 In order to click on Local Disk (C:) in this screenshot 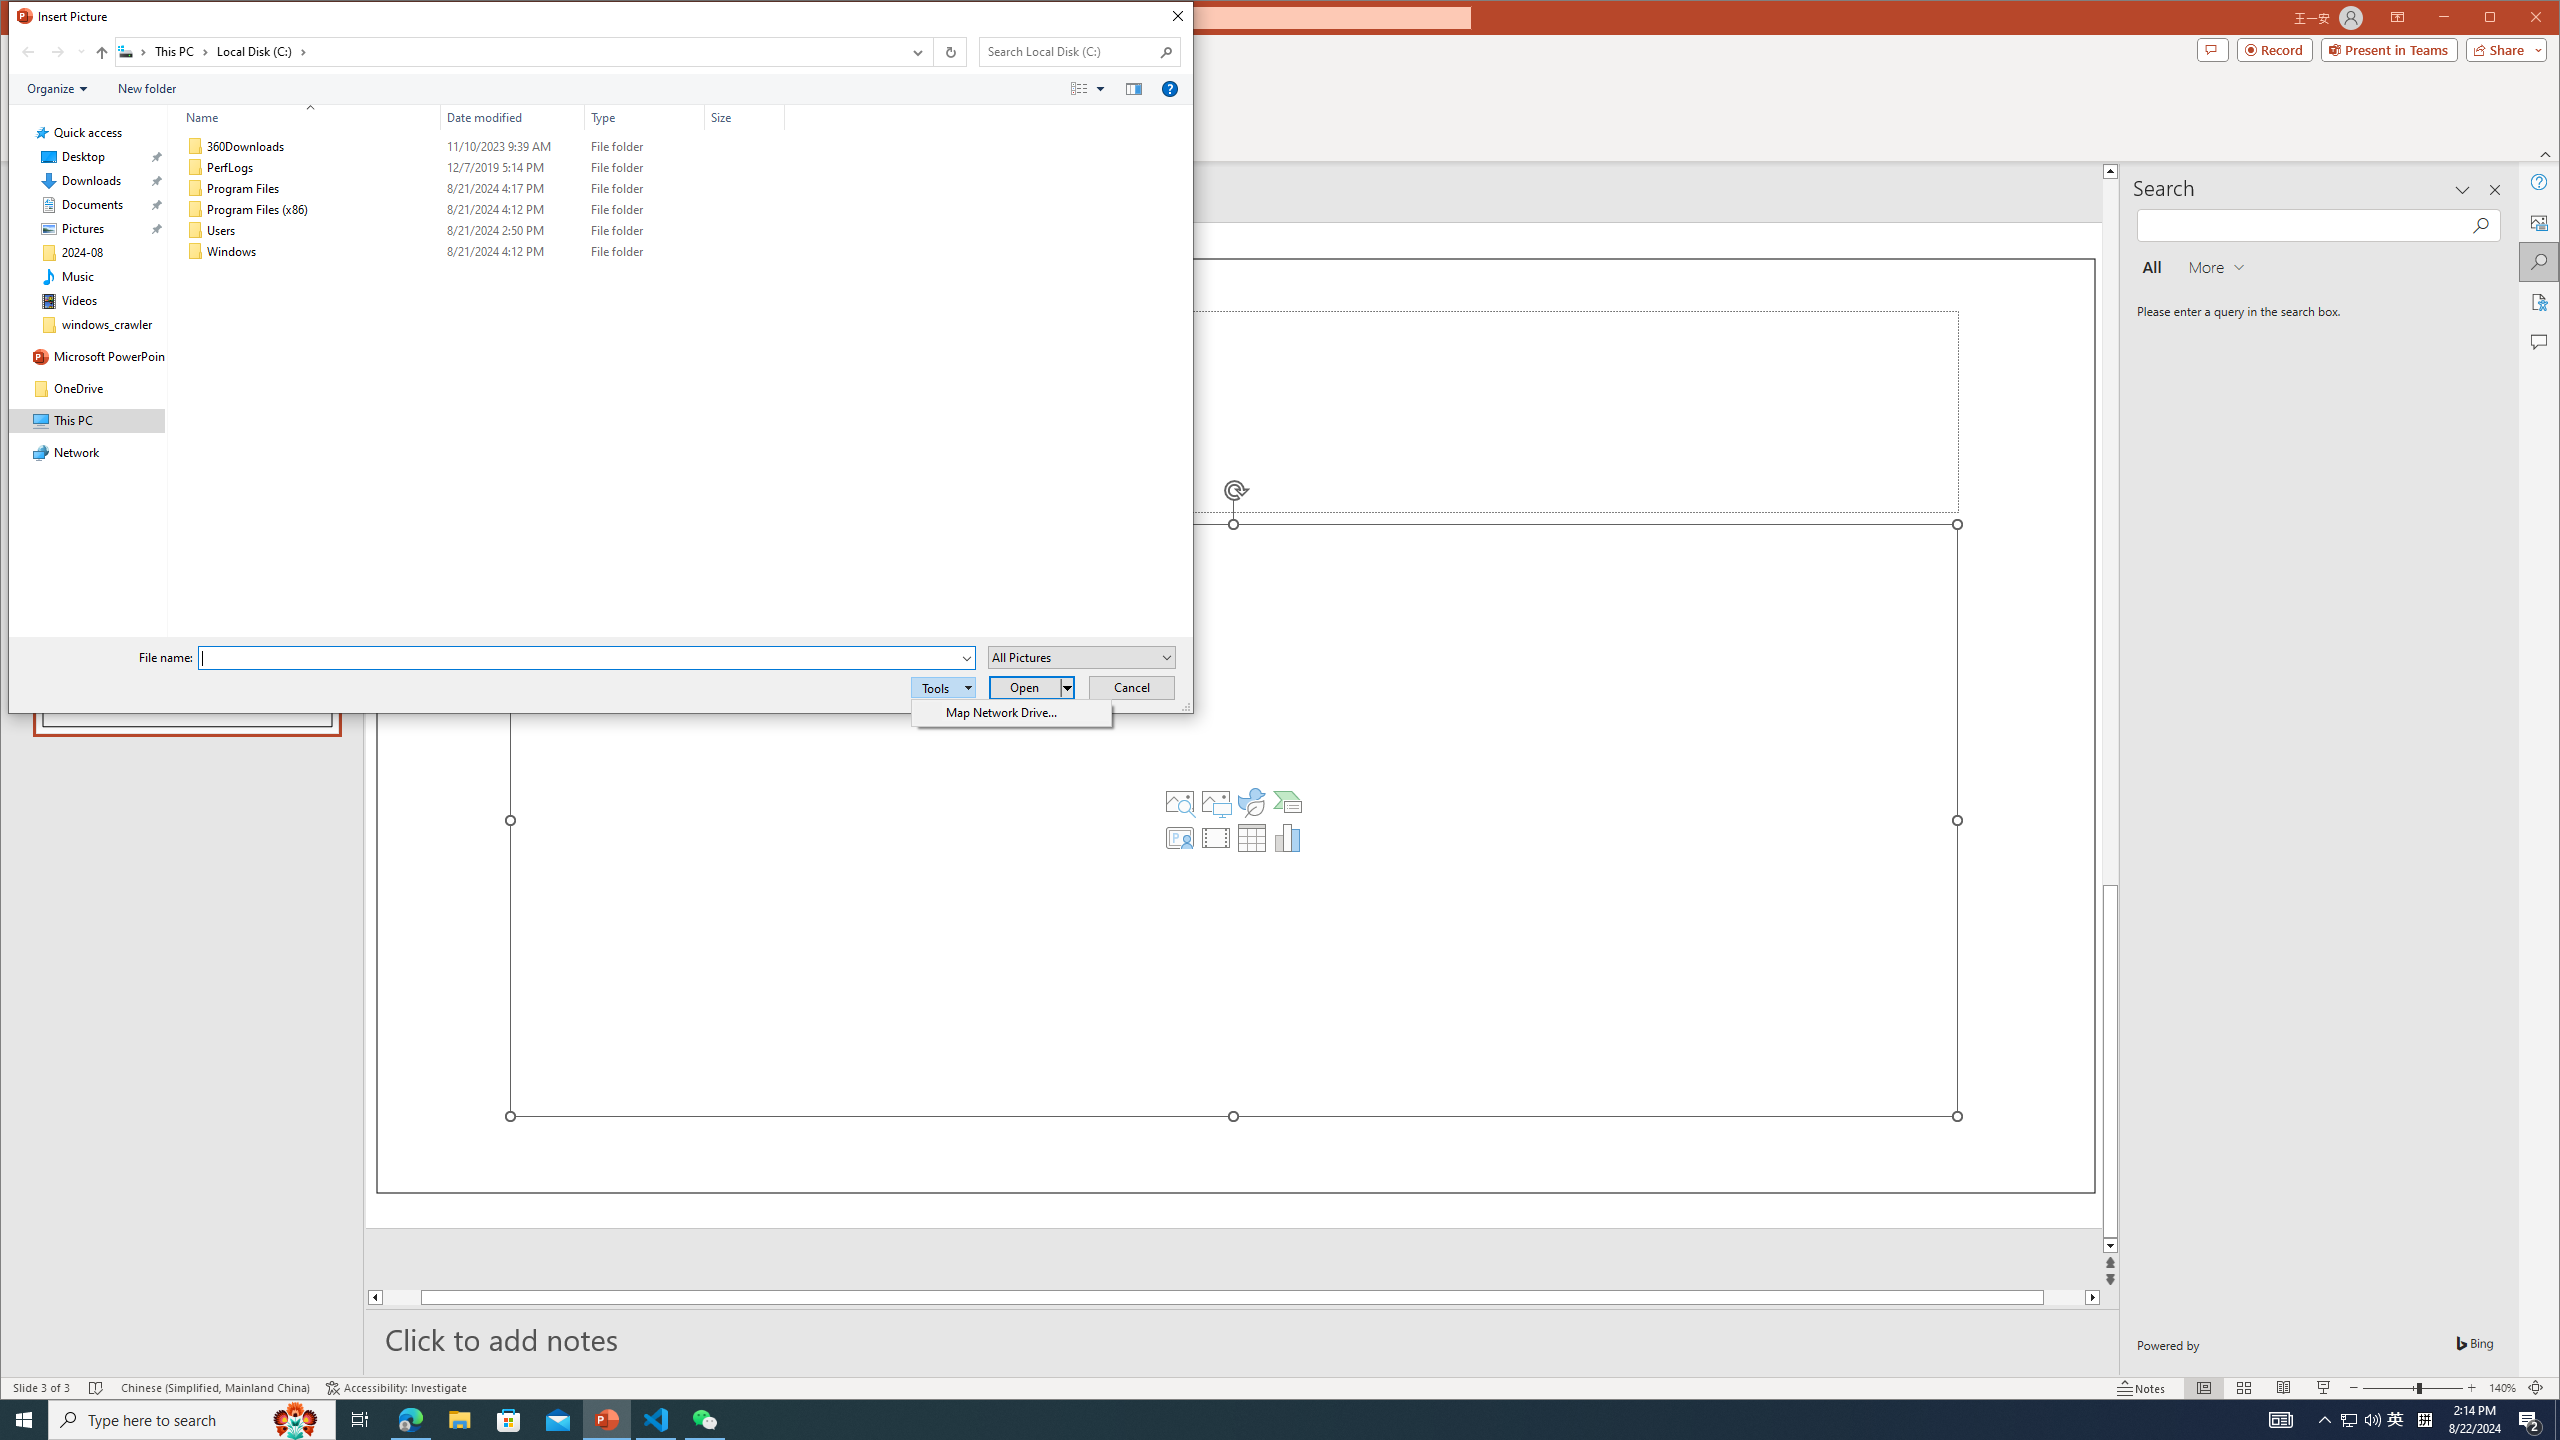, I will do `click(943, 687)`.